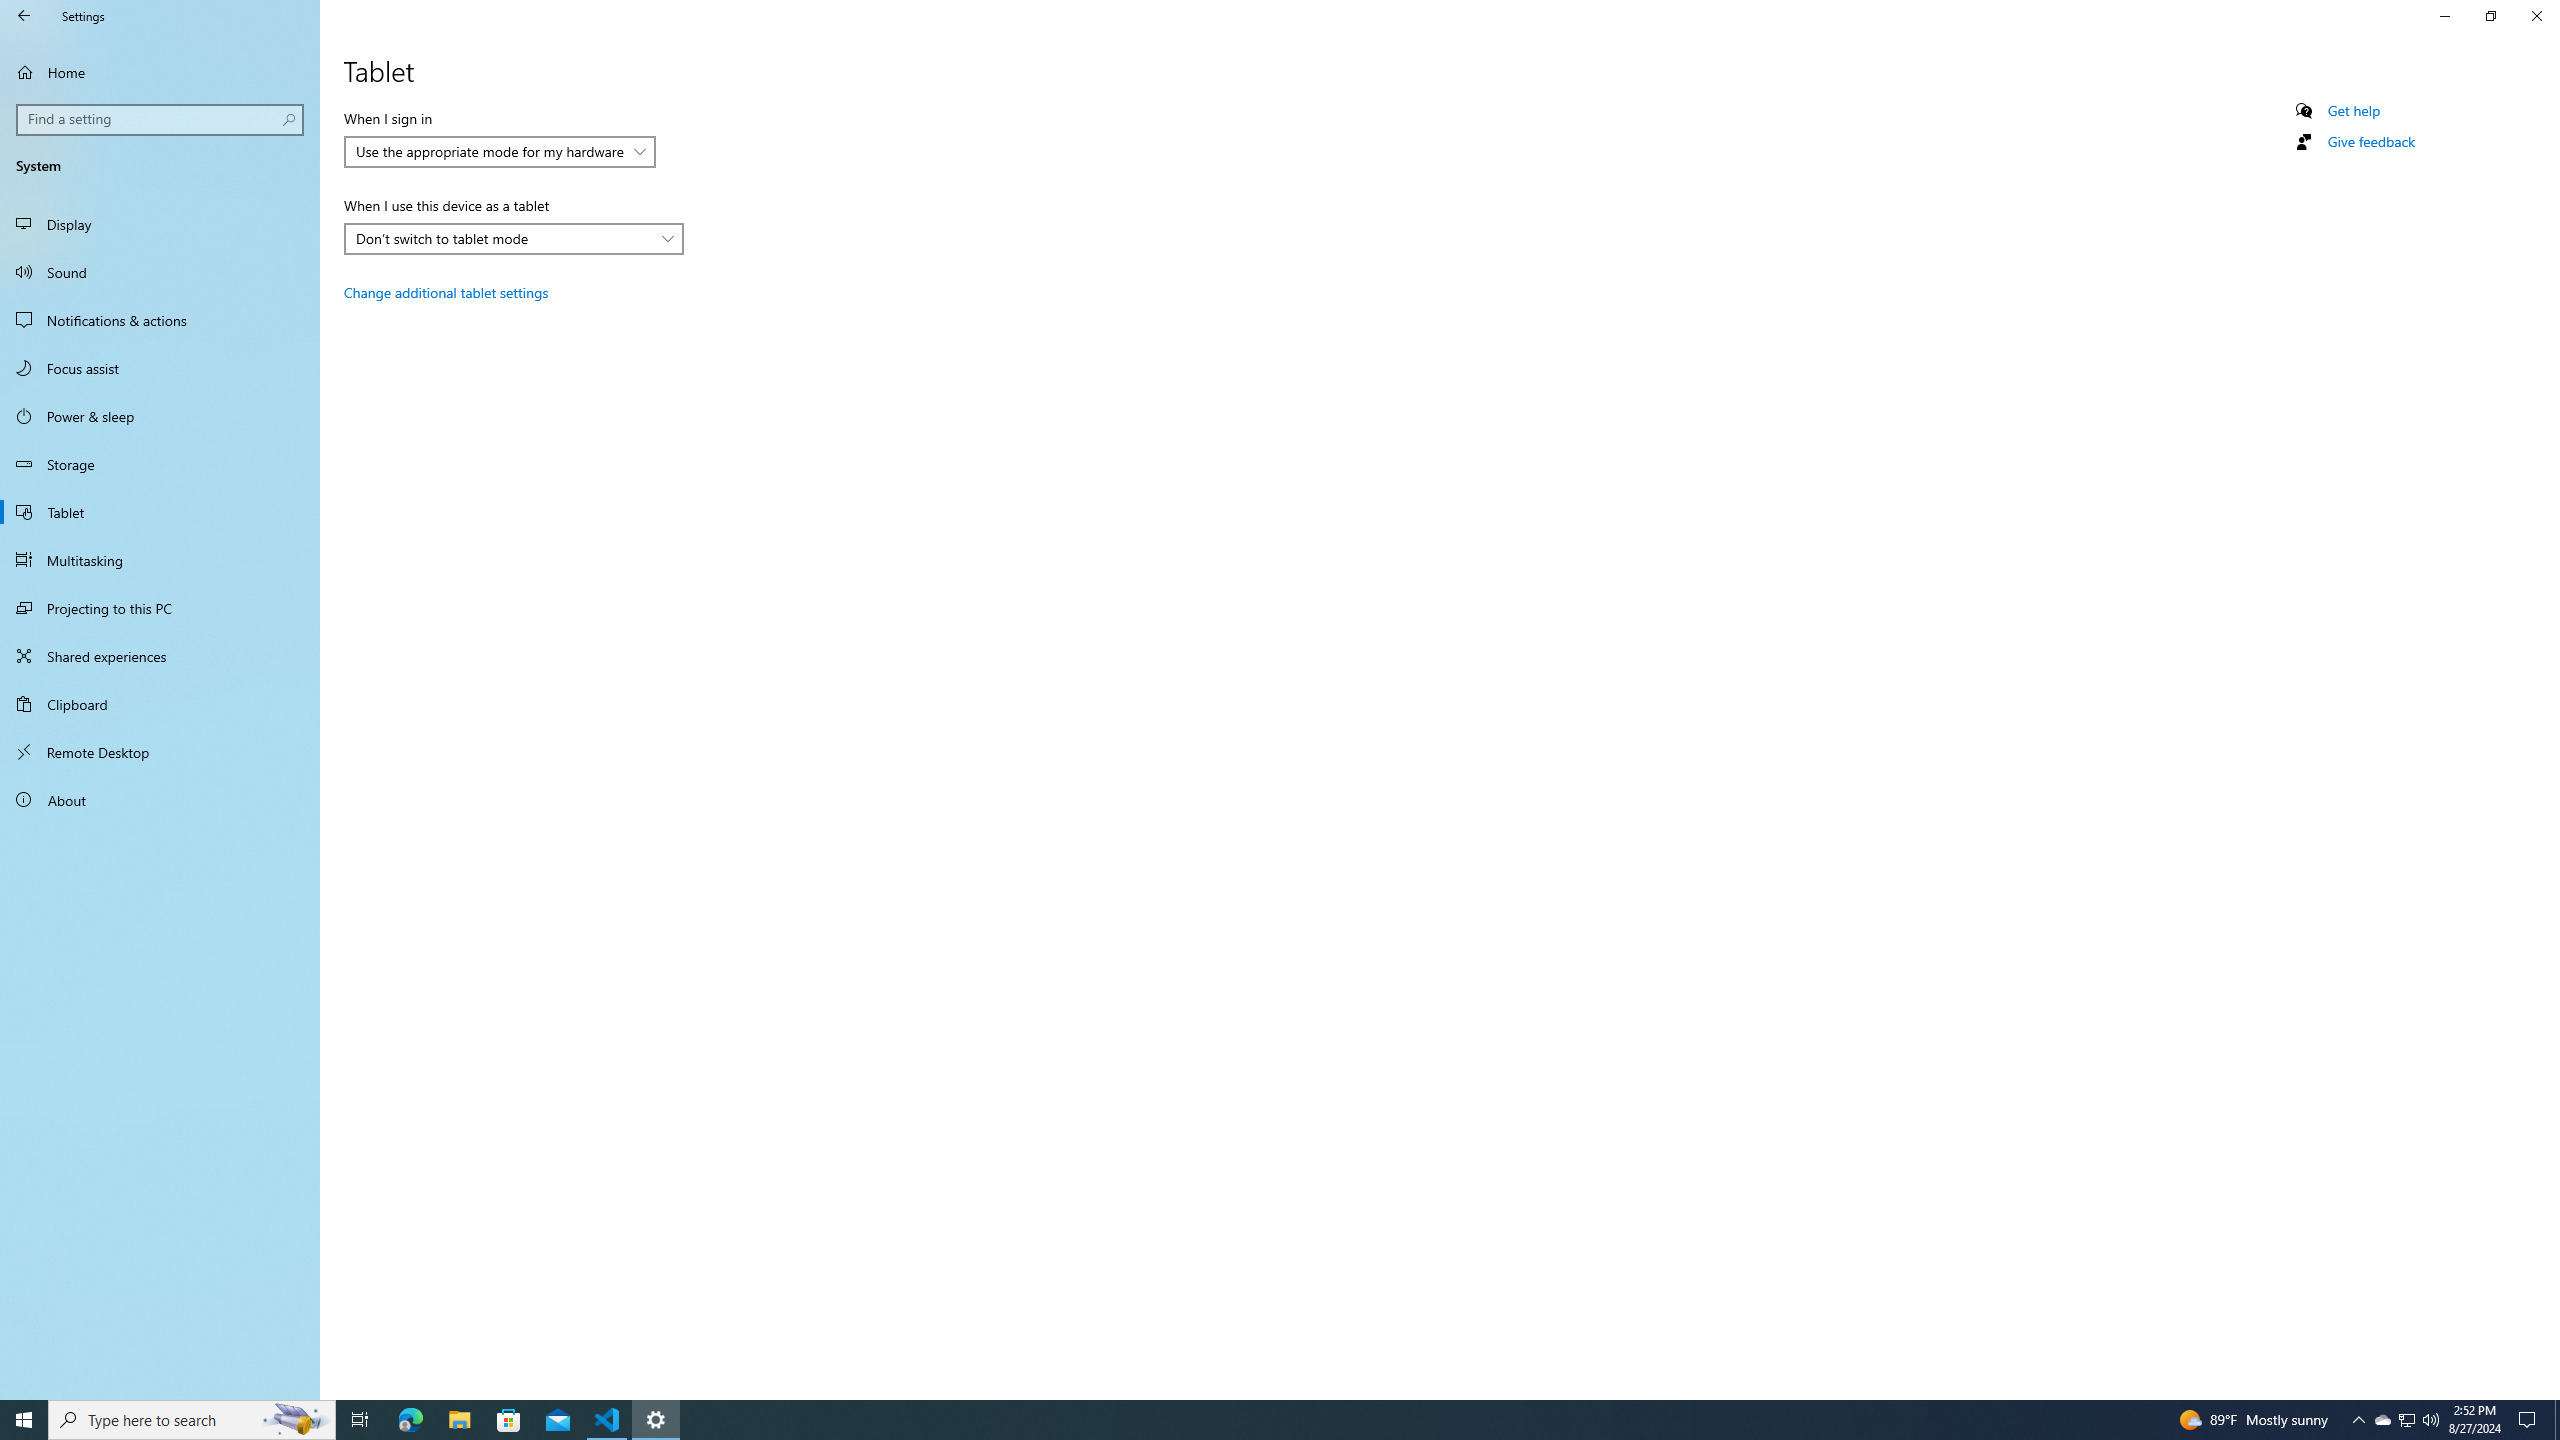 The width and height of the screenshot is (2560, 1440). What do you see at coordinates (499, 152) in the screenshot?
I see `When I use this device as a tablet` at bounding box center [499, 152].